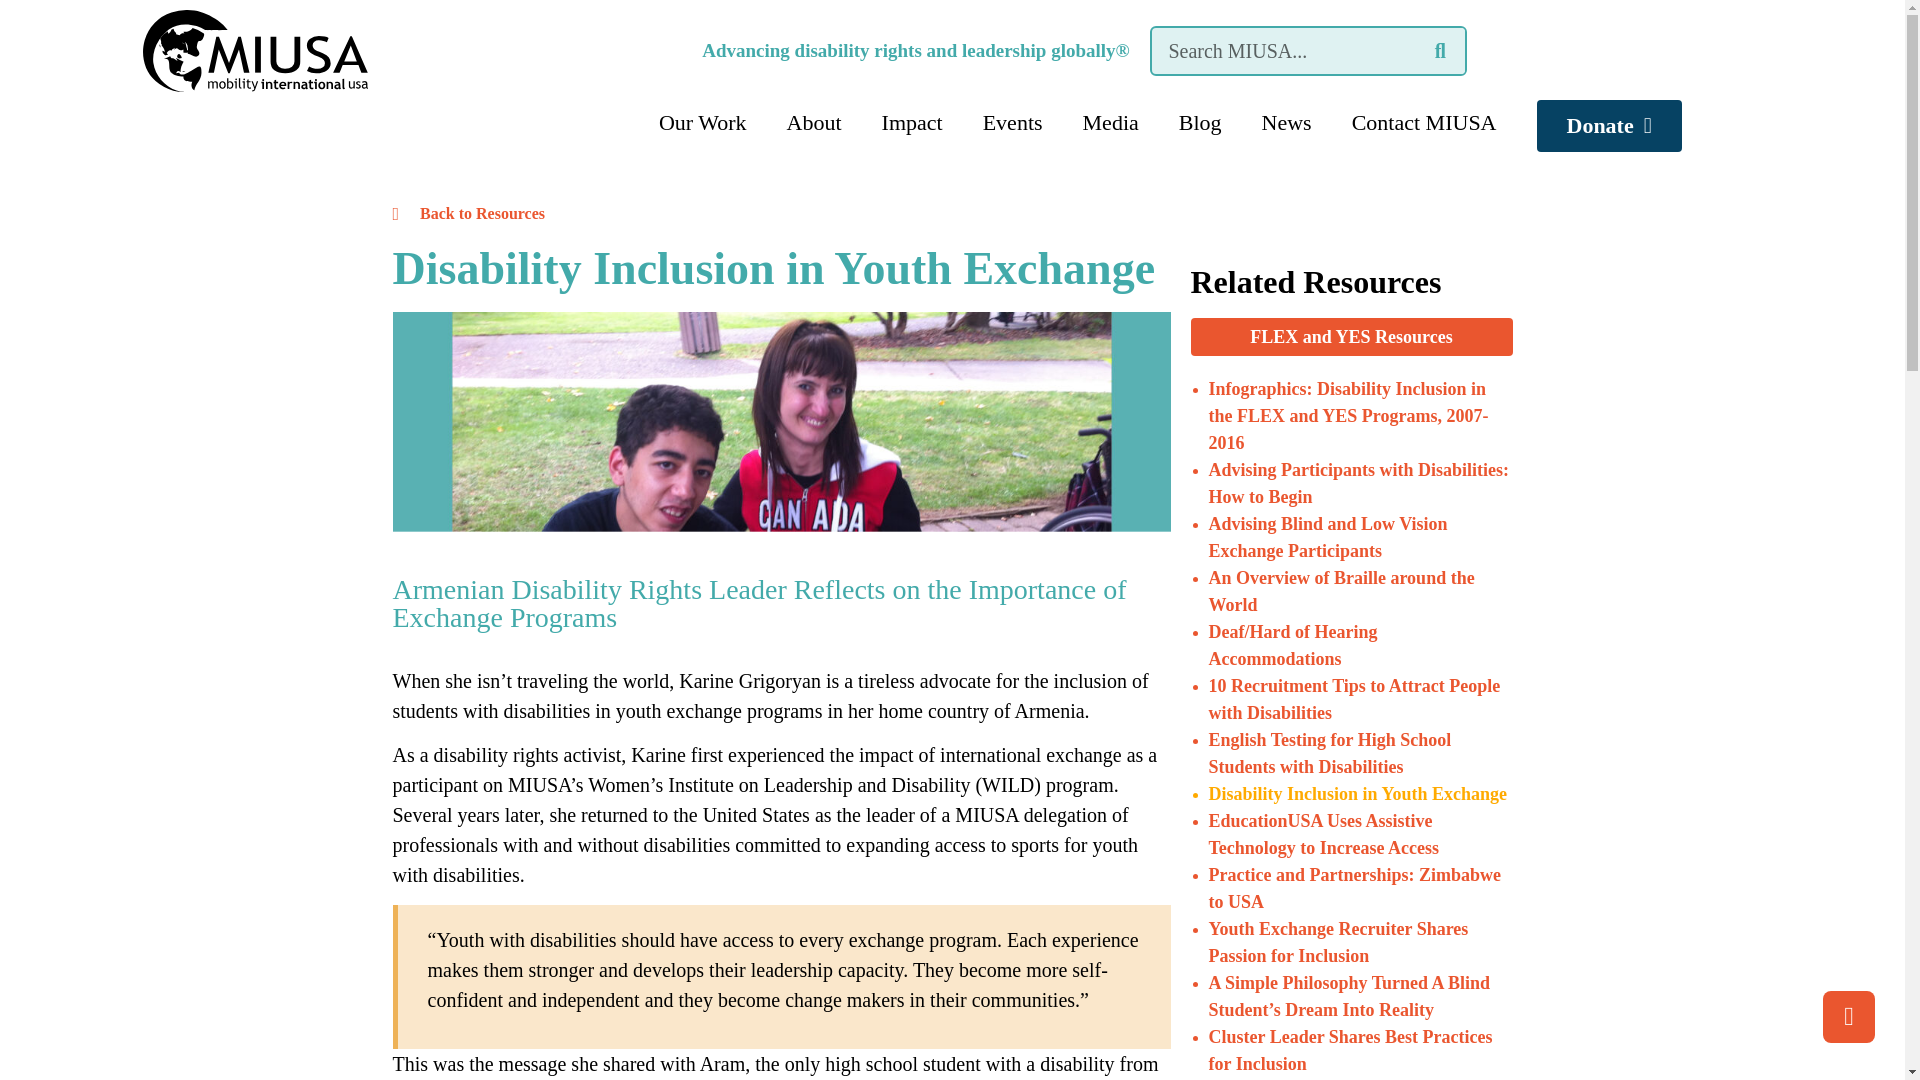 The height and width of the screenshot is (1080, 1920). I want to click on Blog, so click(1200, 122).